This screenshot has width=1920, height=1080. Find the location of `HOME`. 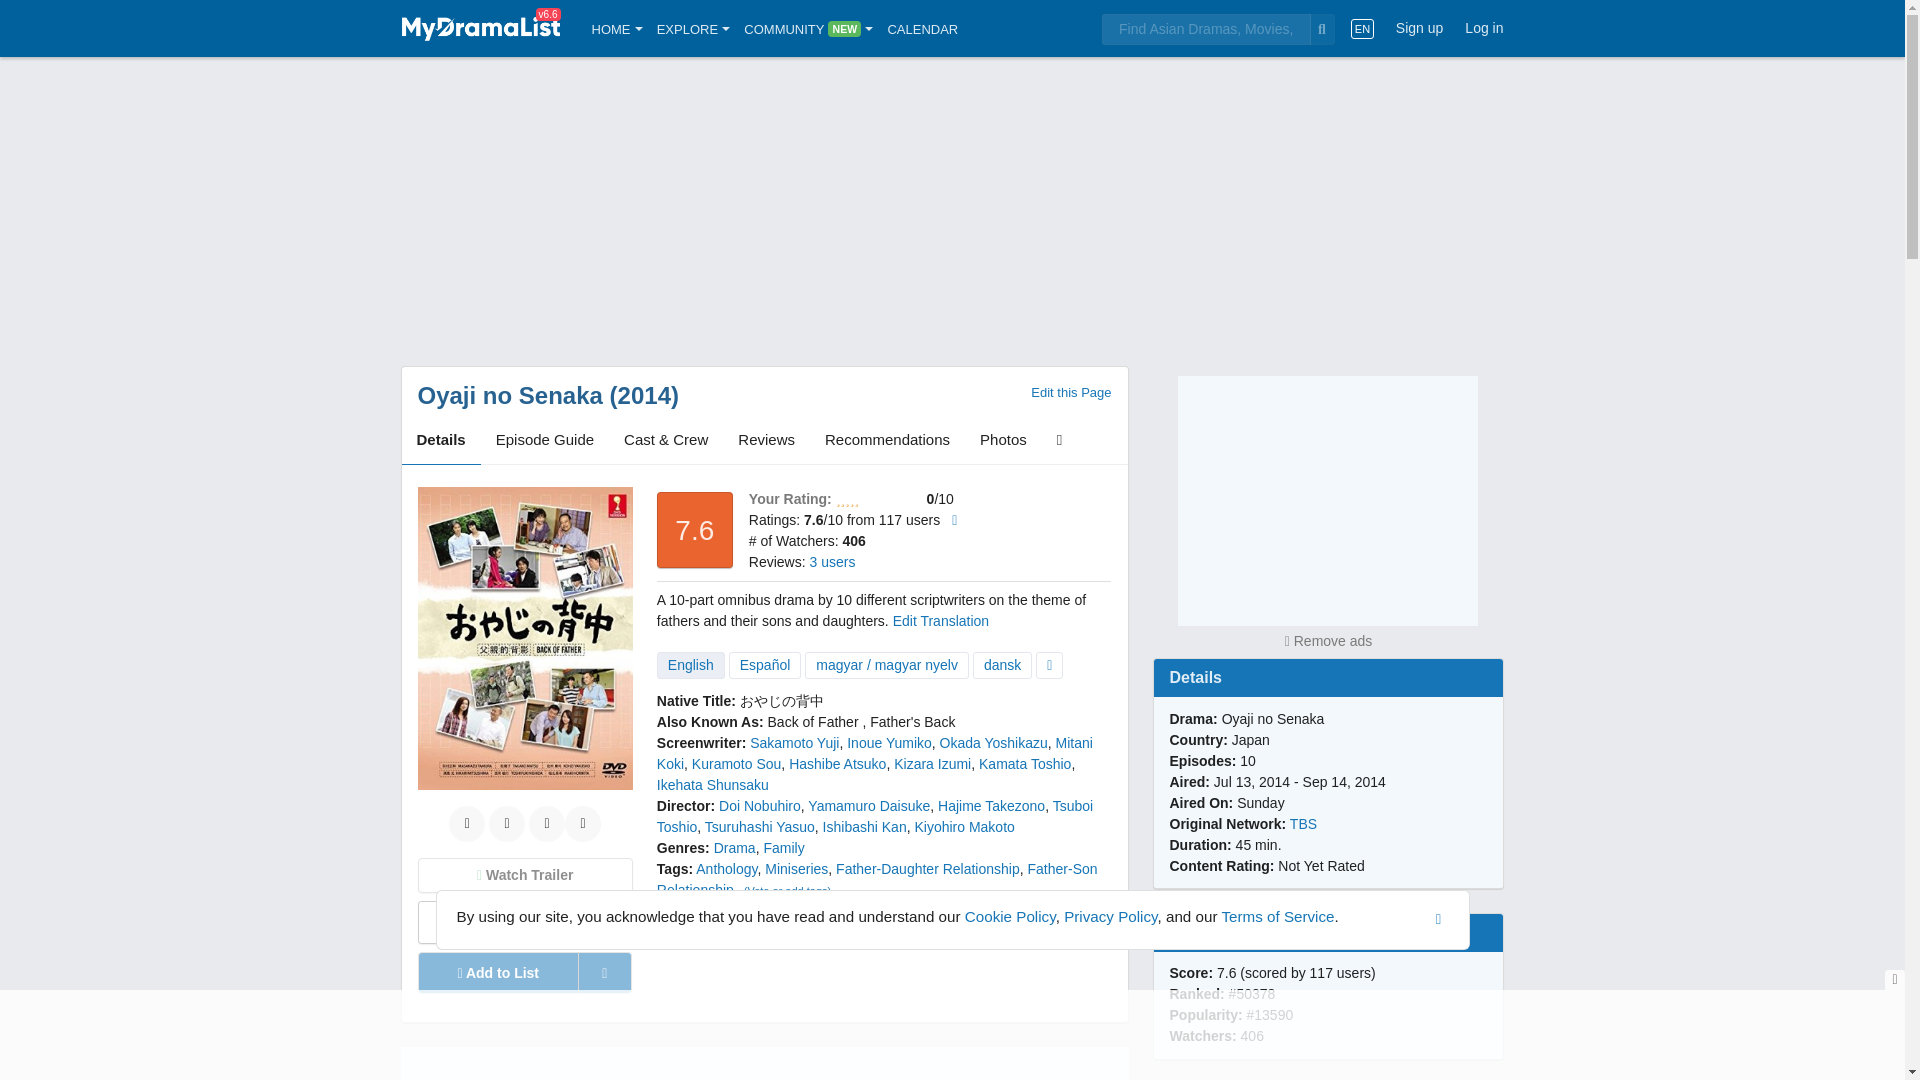

HOME is located at coordinates (617, 28).